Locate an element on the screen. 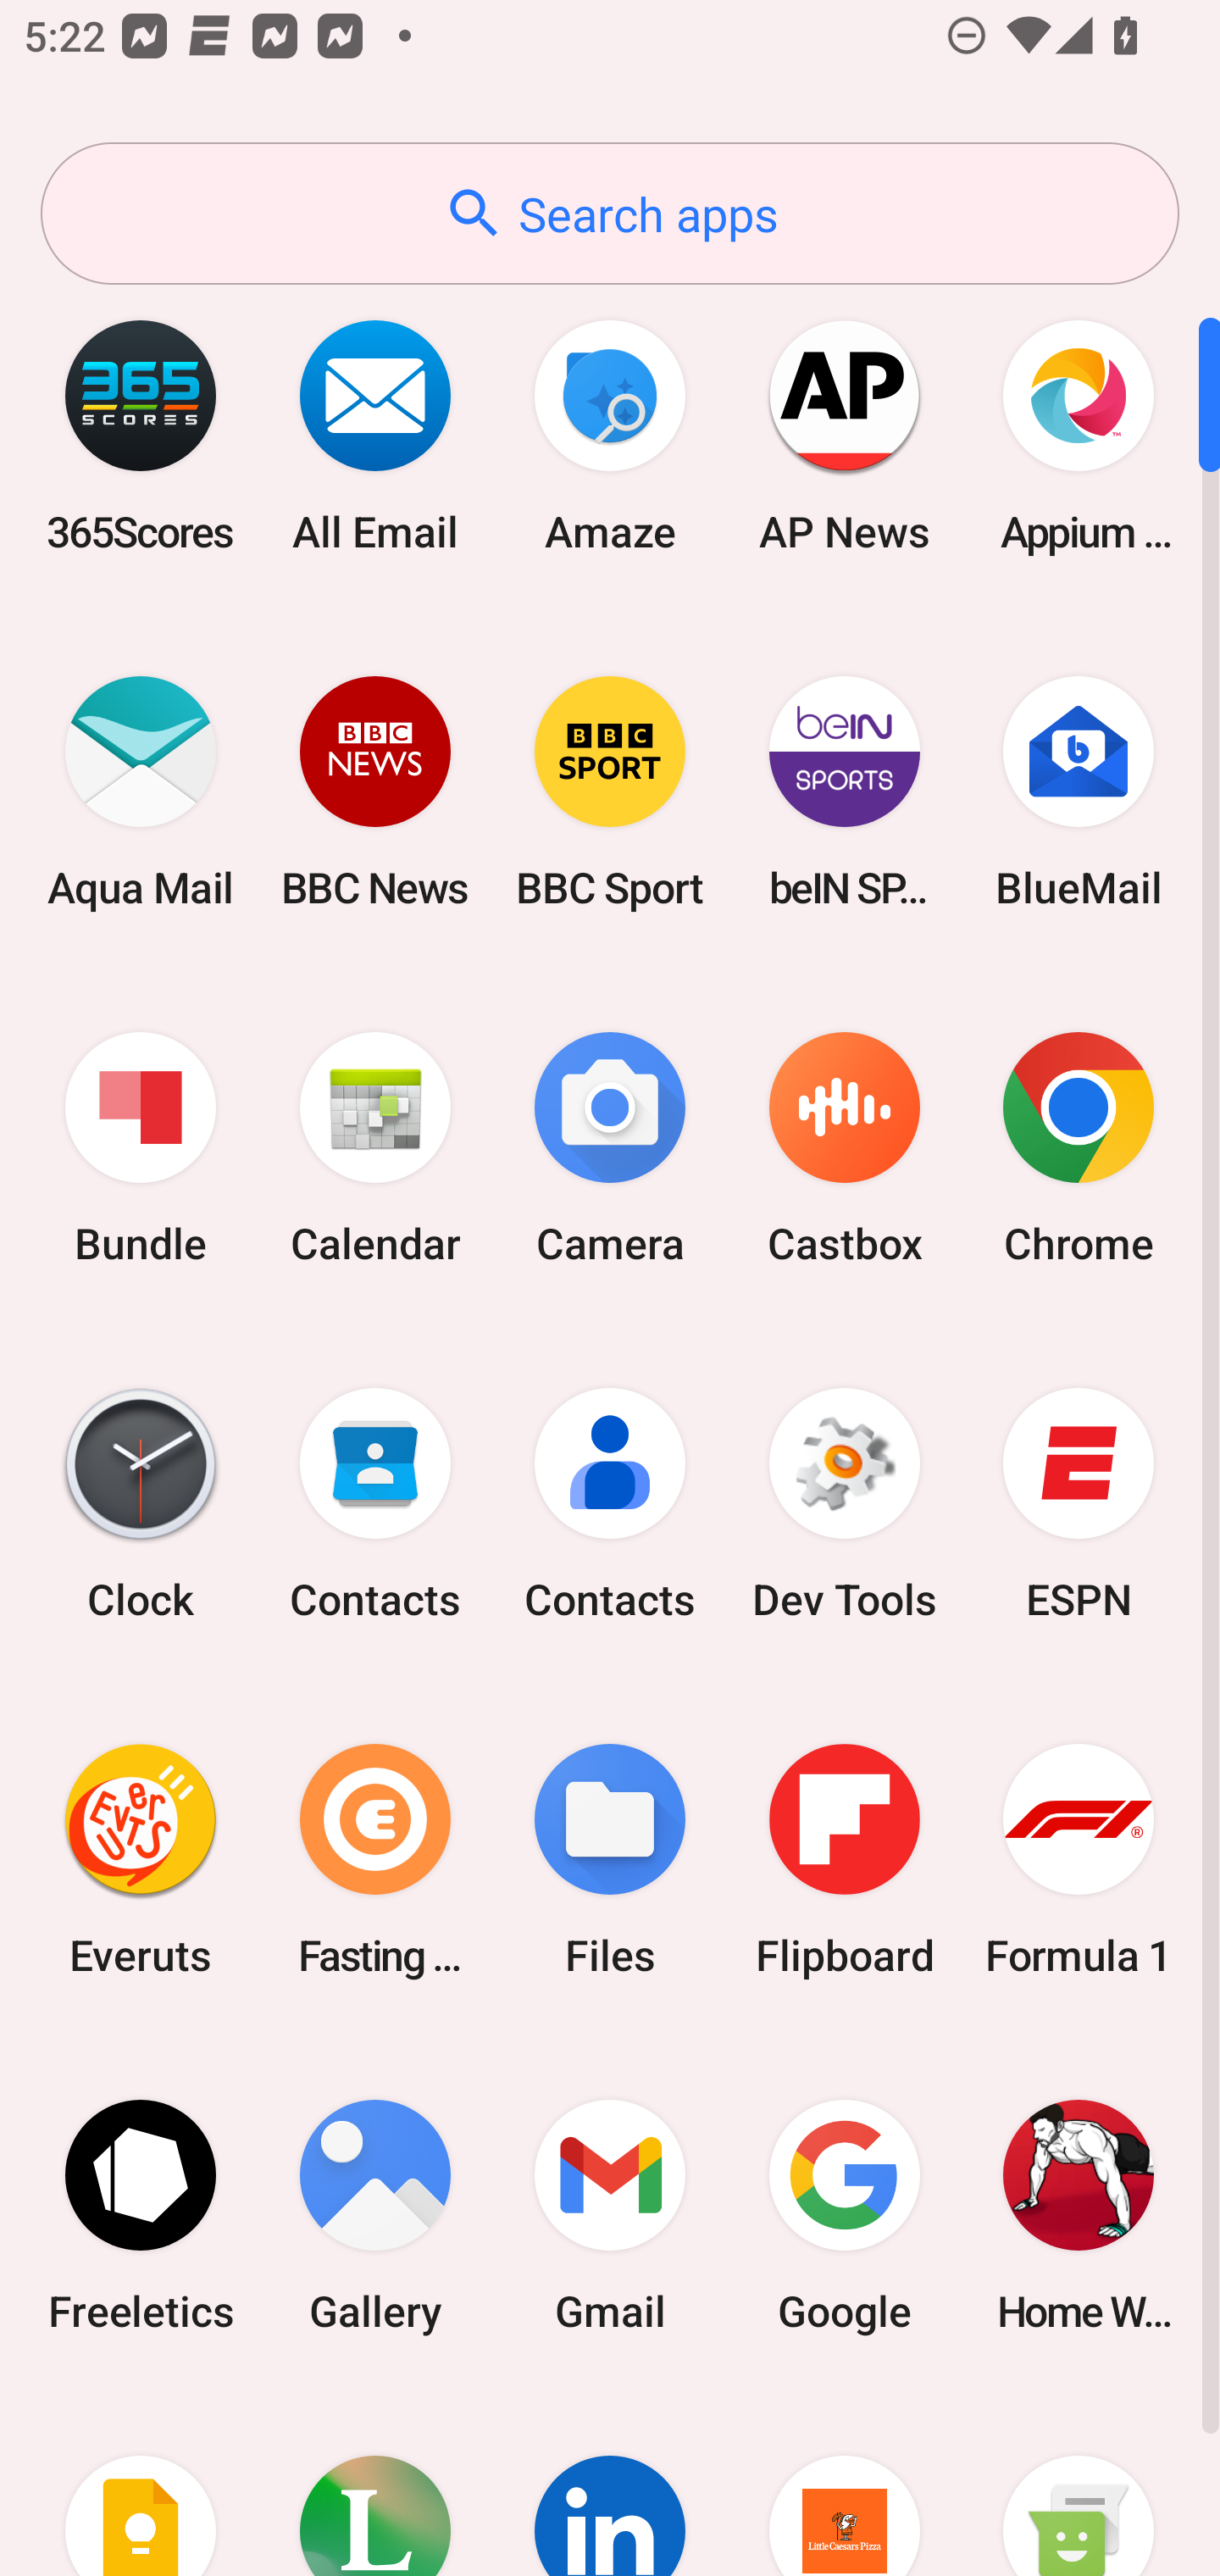 This screenshot has height=2576, width=1220. Everuts is located at coordinates (141, 1859).